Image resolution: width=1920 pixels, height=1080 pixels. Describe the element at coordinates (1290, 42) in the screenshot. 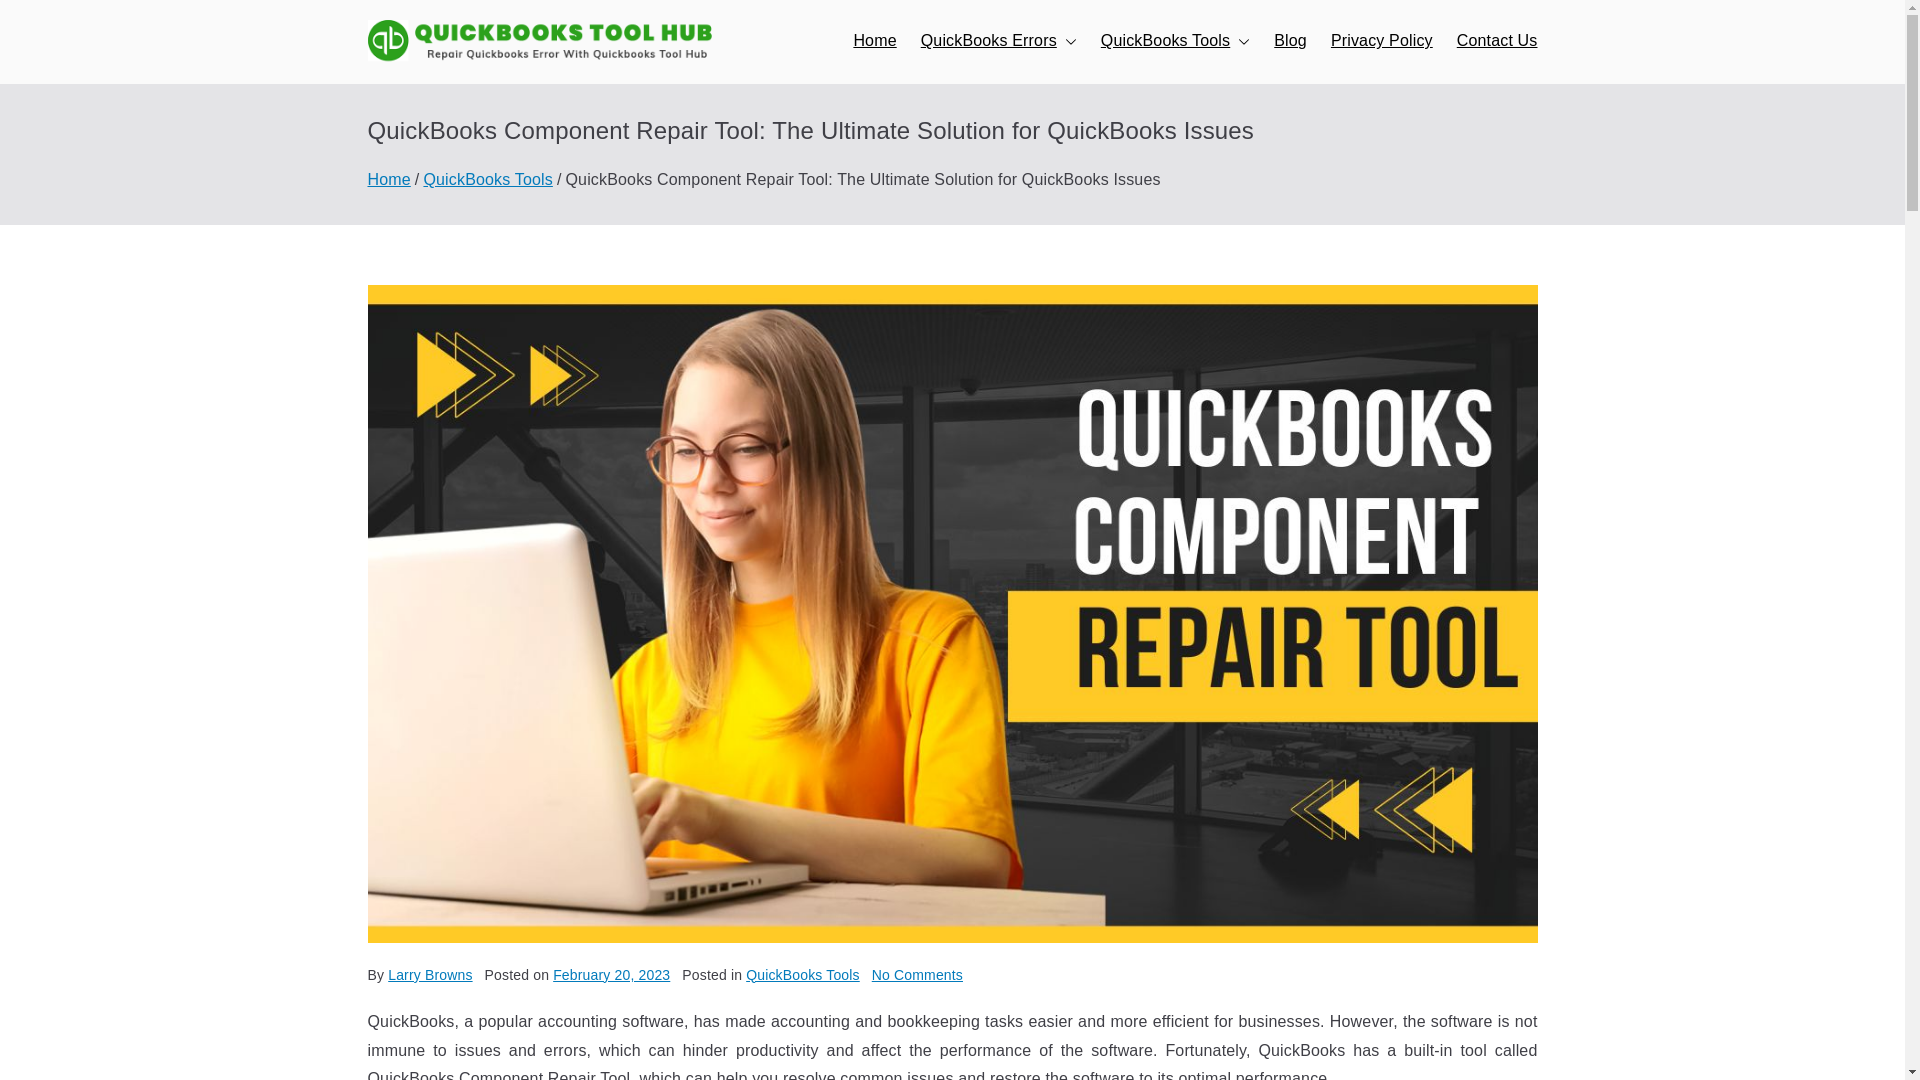

I see `Blog` at that location.